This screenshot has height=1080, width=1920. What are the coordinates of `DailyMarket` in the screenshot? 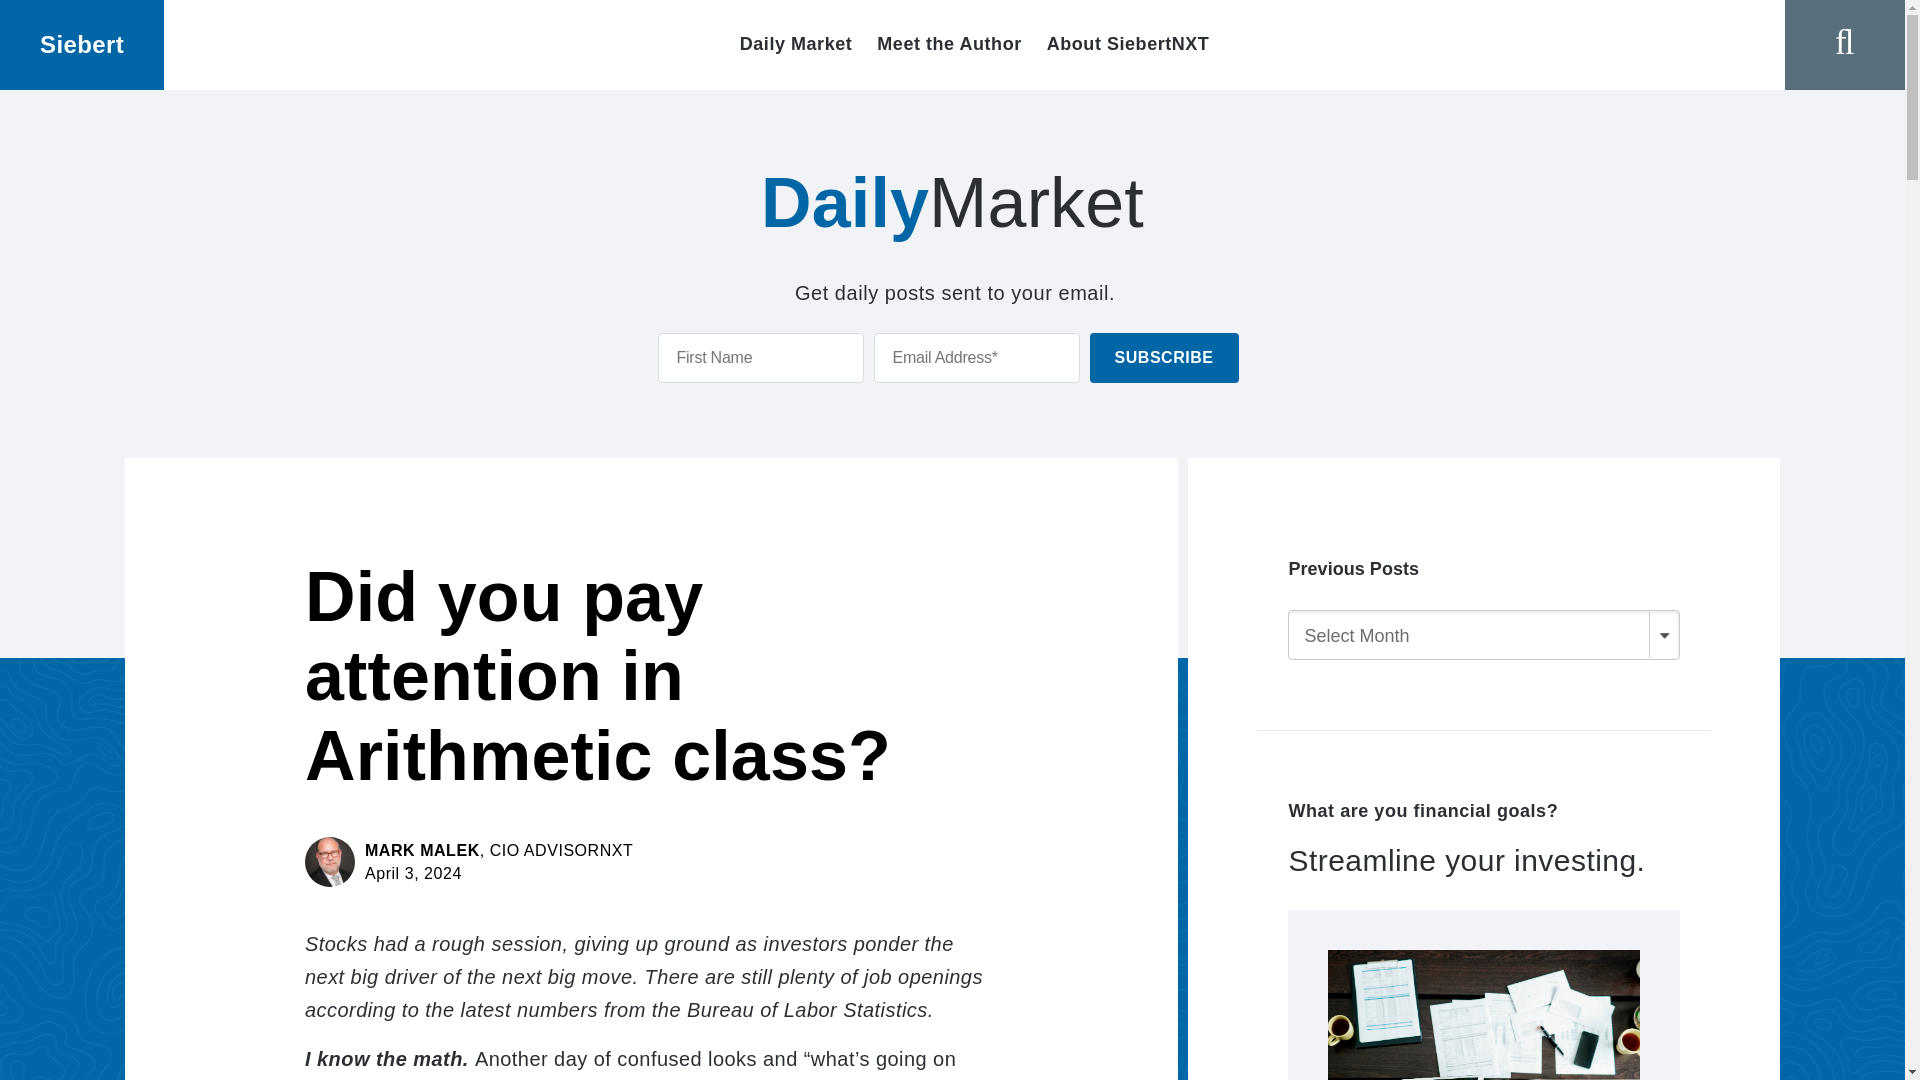 It's located at (952, 202).